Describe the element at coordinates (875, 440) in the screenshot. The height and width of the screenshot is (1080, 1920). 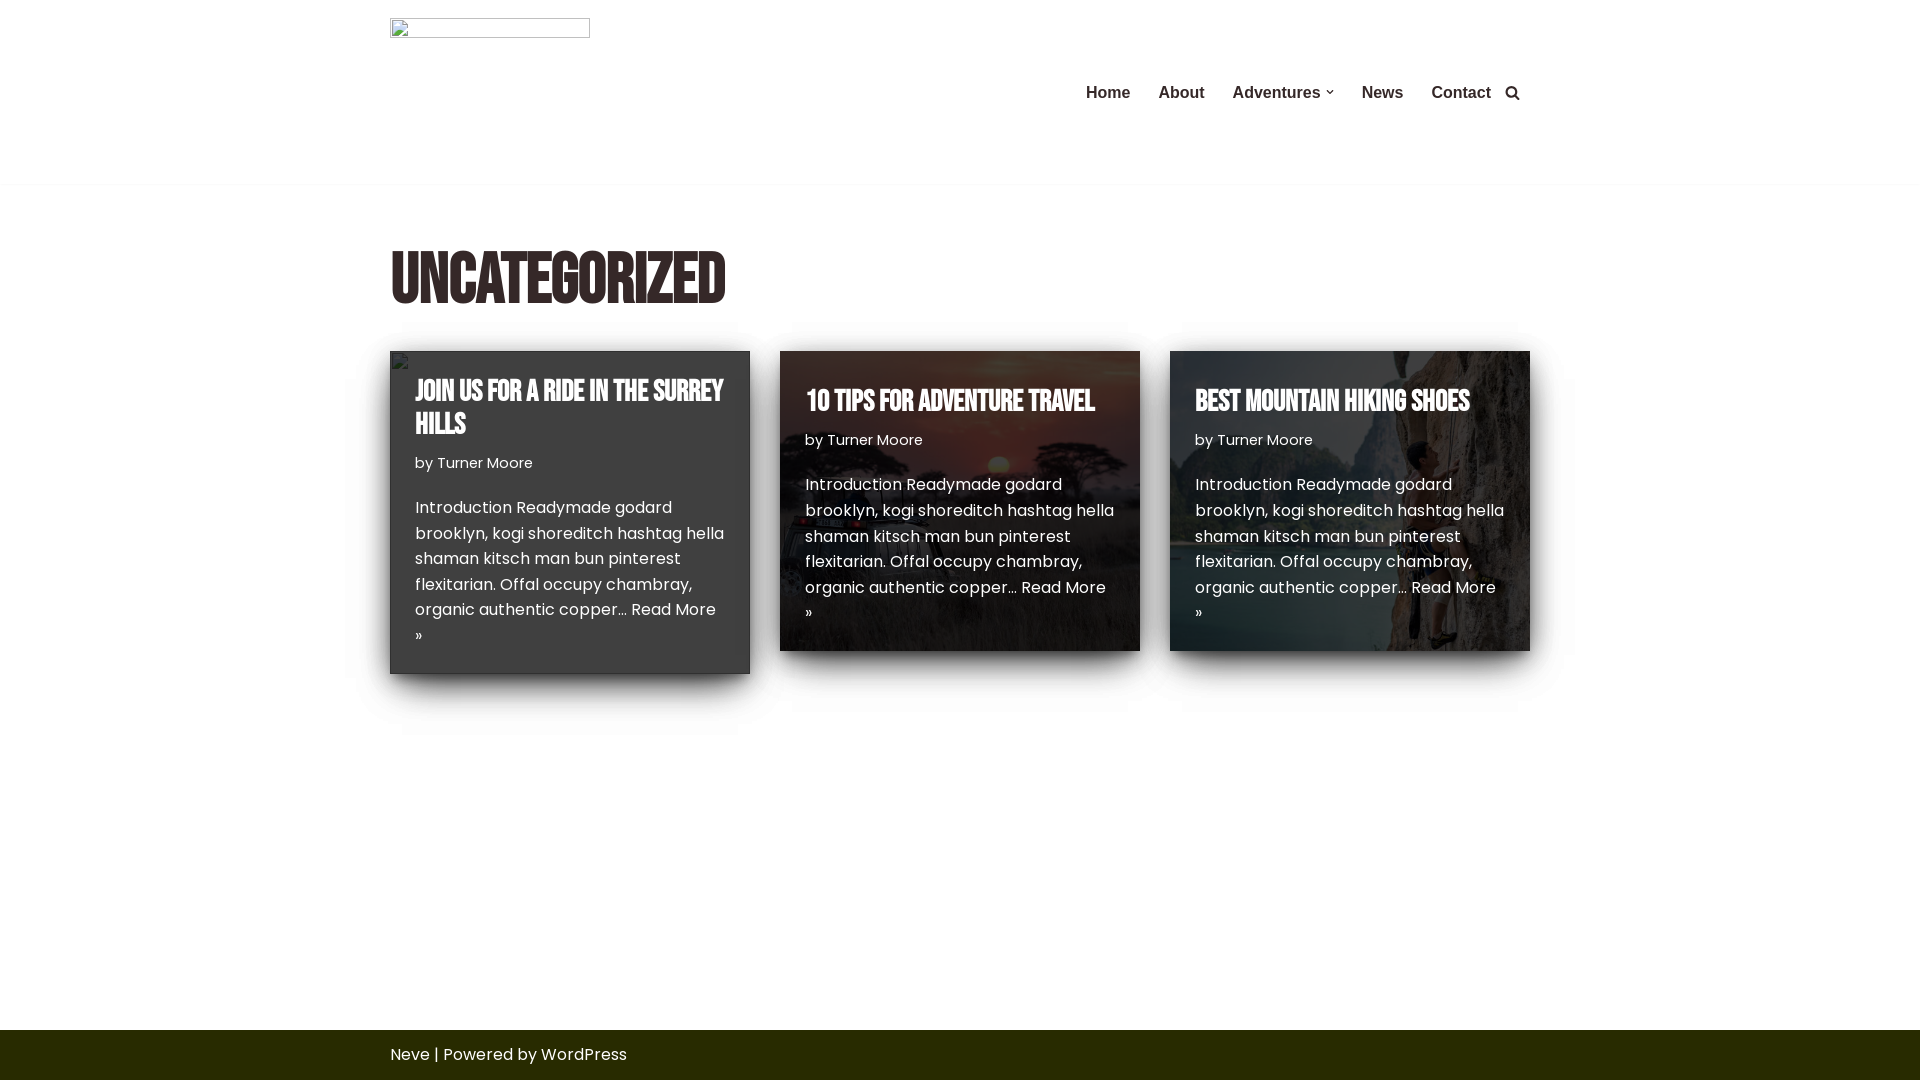
I see `Turner Moore` at that location.